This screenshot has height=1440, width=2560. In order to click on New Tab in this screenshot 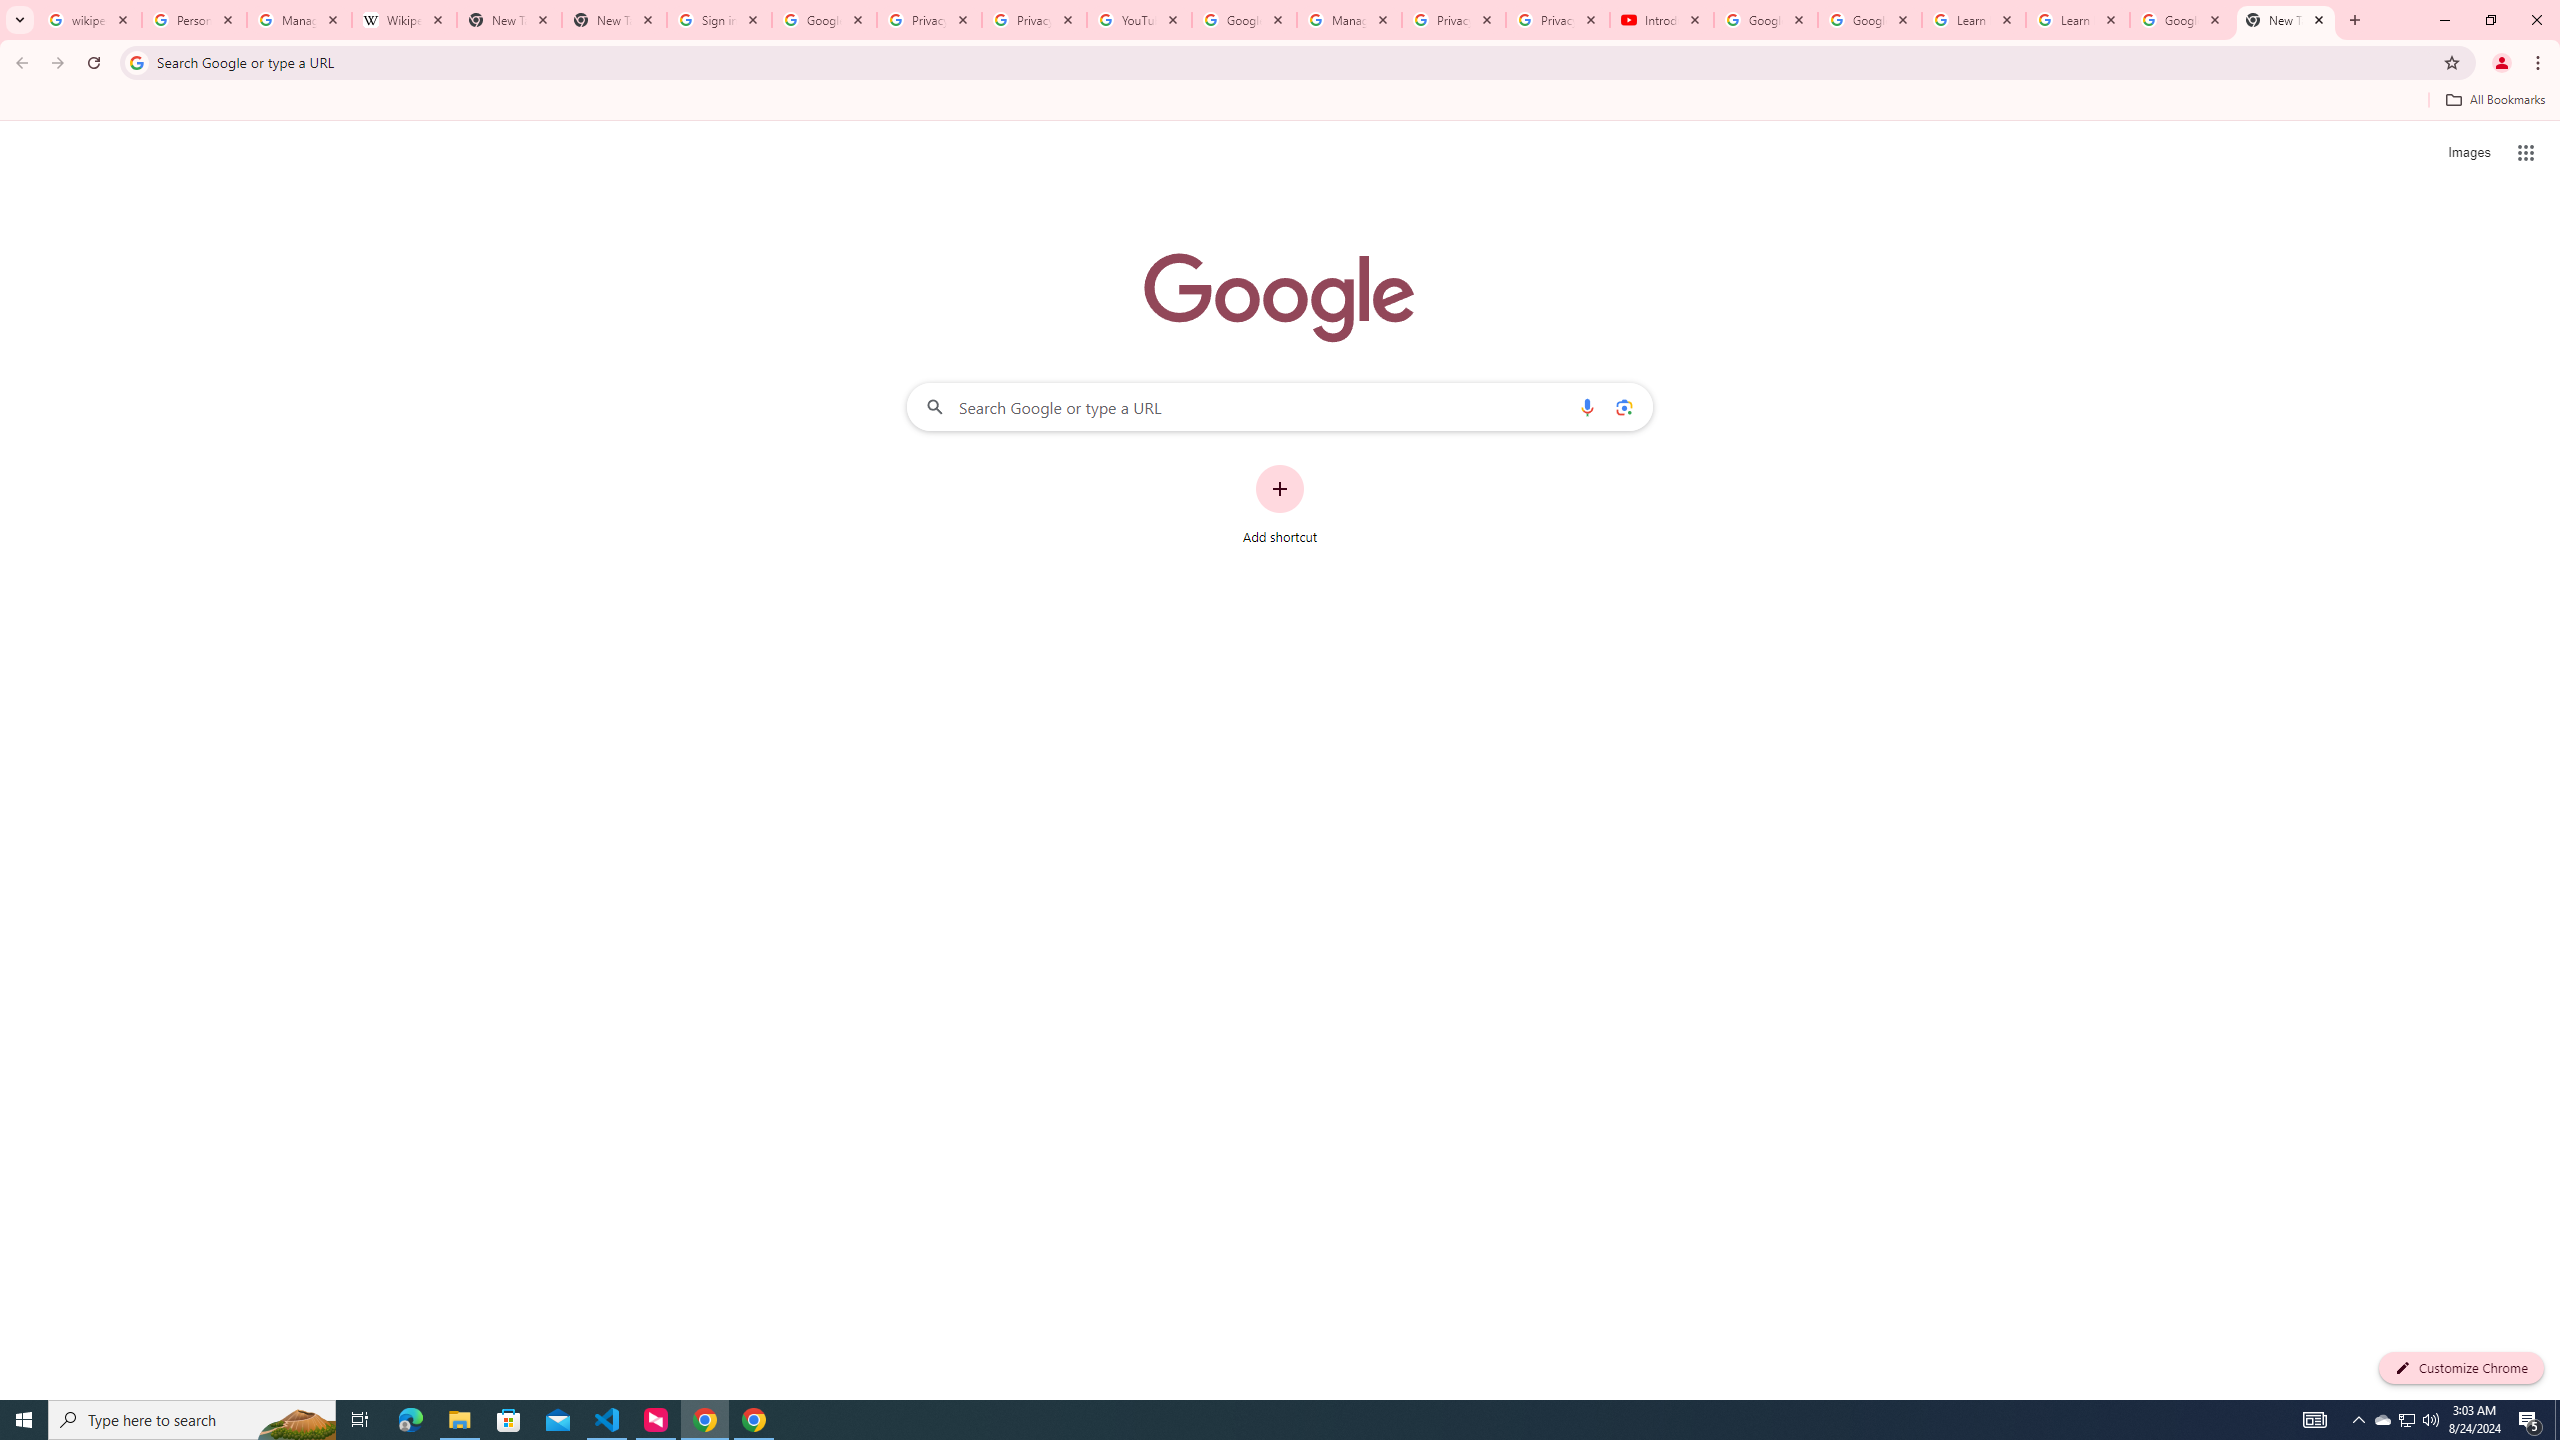, I will do `click(2354, 20)`.